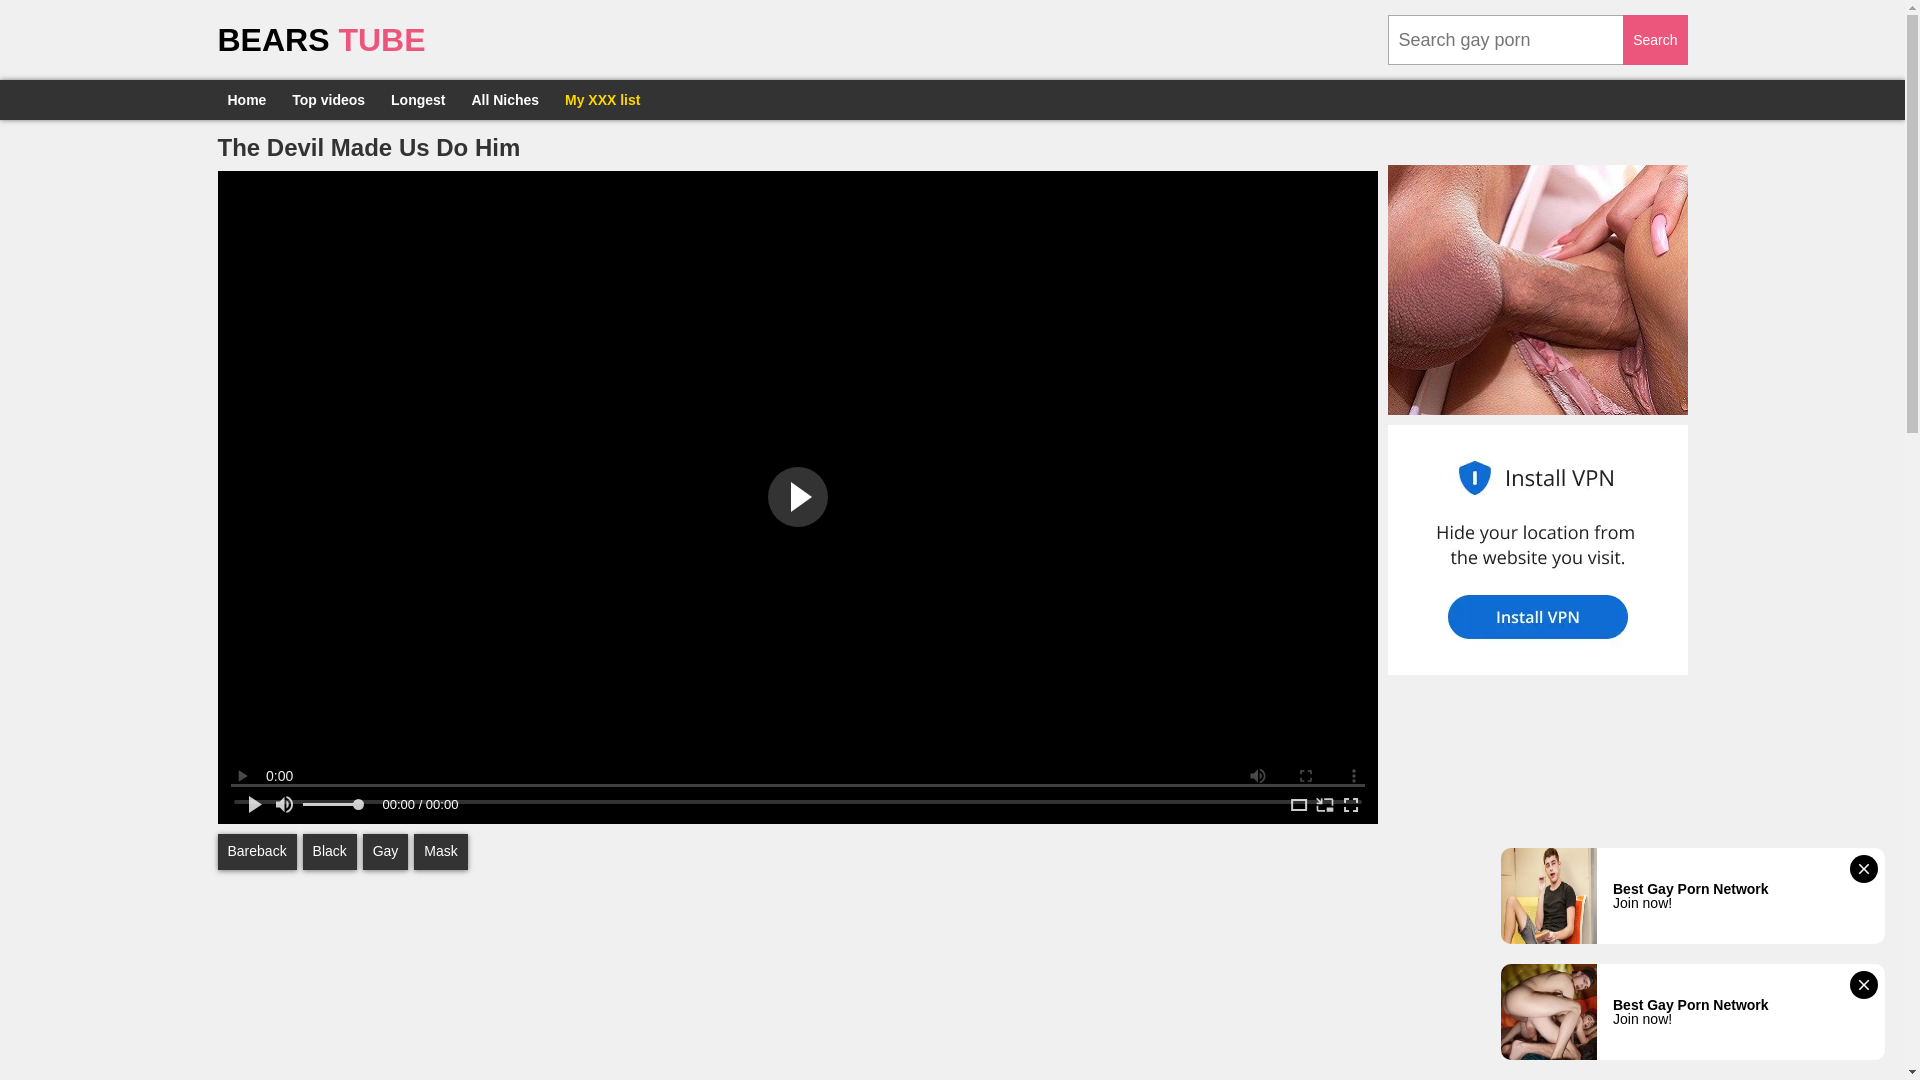 This screenshot has width=1920, height=1080. What do you see at coordinates (330, 852) in the screenshot?
I see `Black` at bounding box center [330, 852].